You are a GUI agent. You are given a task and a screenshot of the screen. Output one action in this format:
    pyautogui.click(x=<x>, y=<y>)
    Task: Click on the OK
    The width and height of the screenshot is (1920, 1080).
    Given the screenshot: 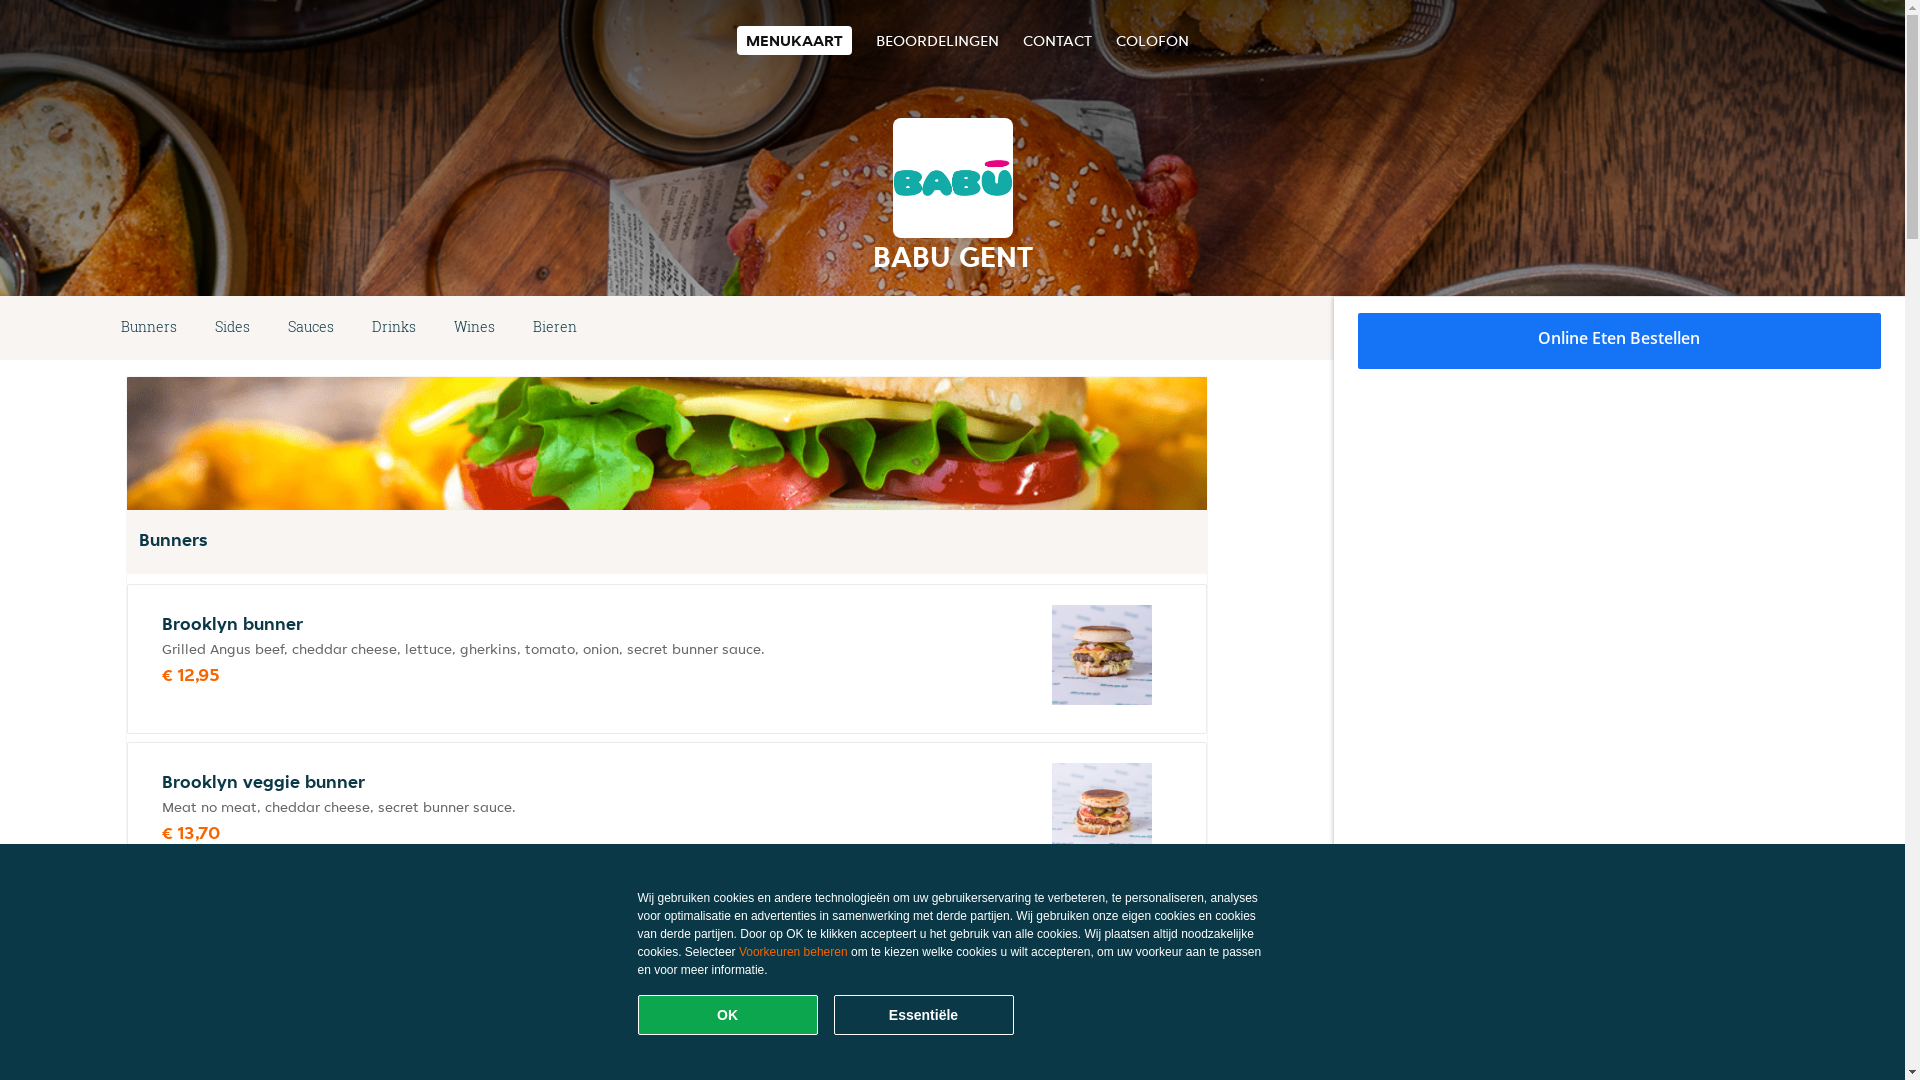 What is the action you would take?
    pyautogui.click(x=728, y=1015)
    